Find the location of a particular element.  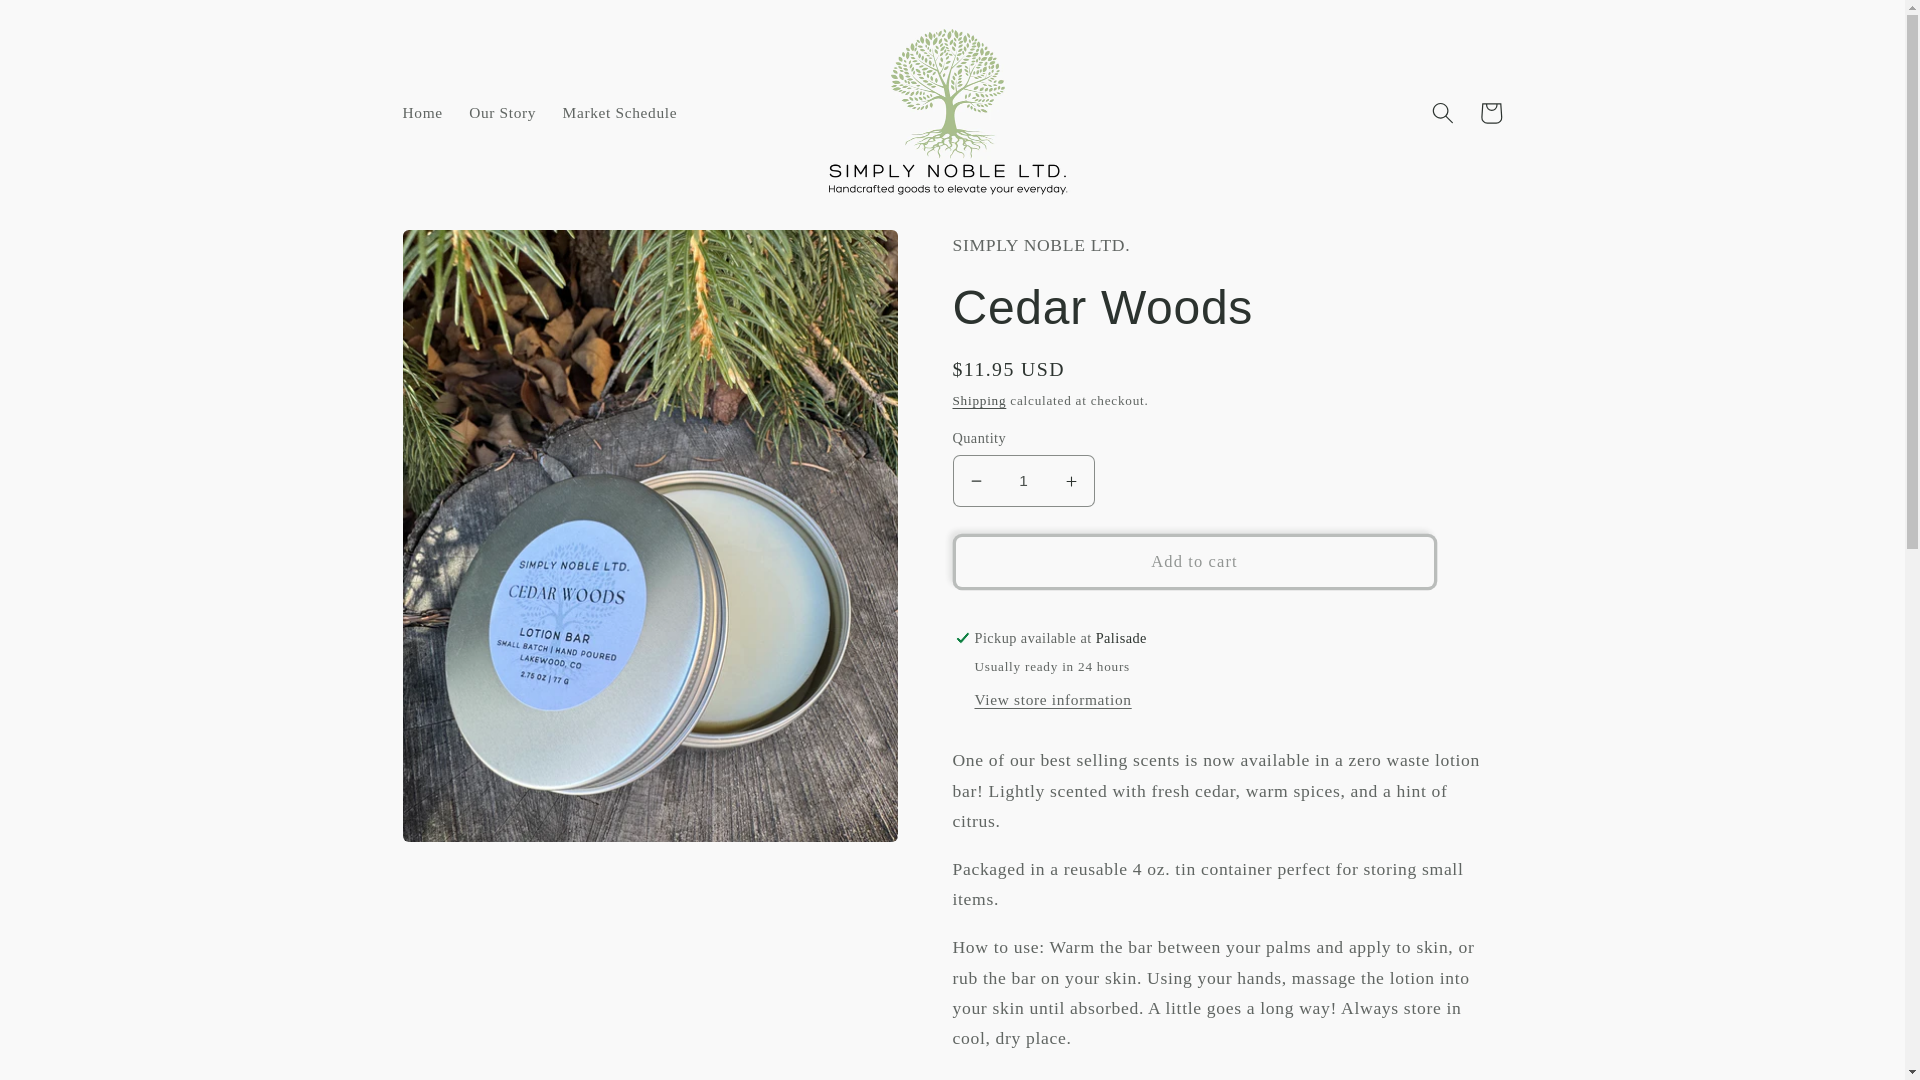

Market Schedule is located at coordinates (619, 112).